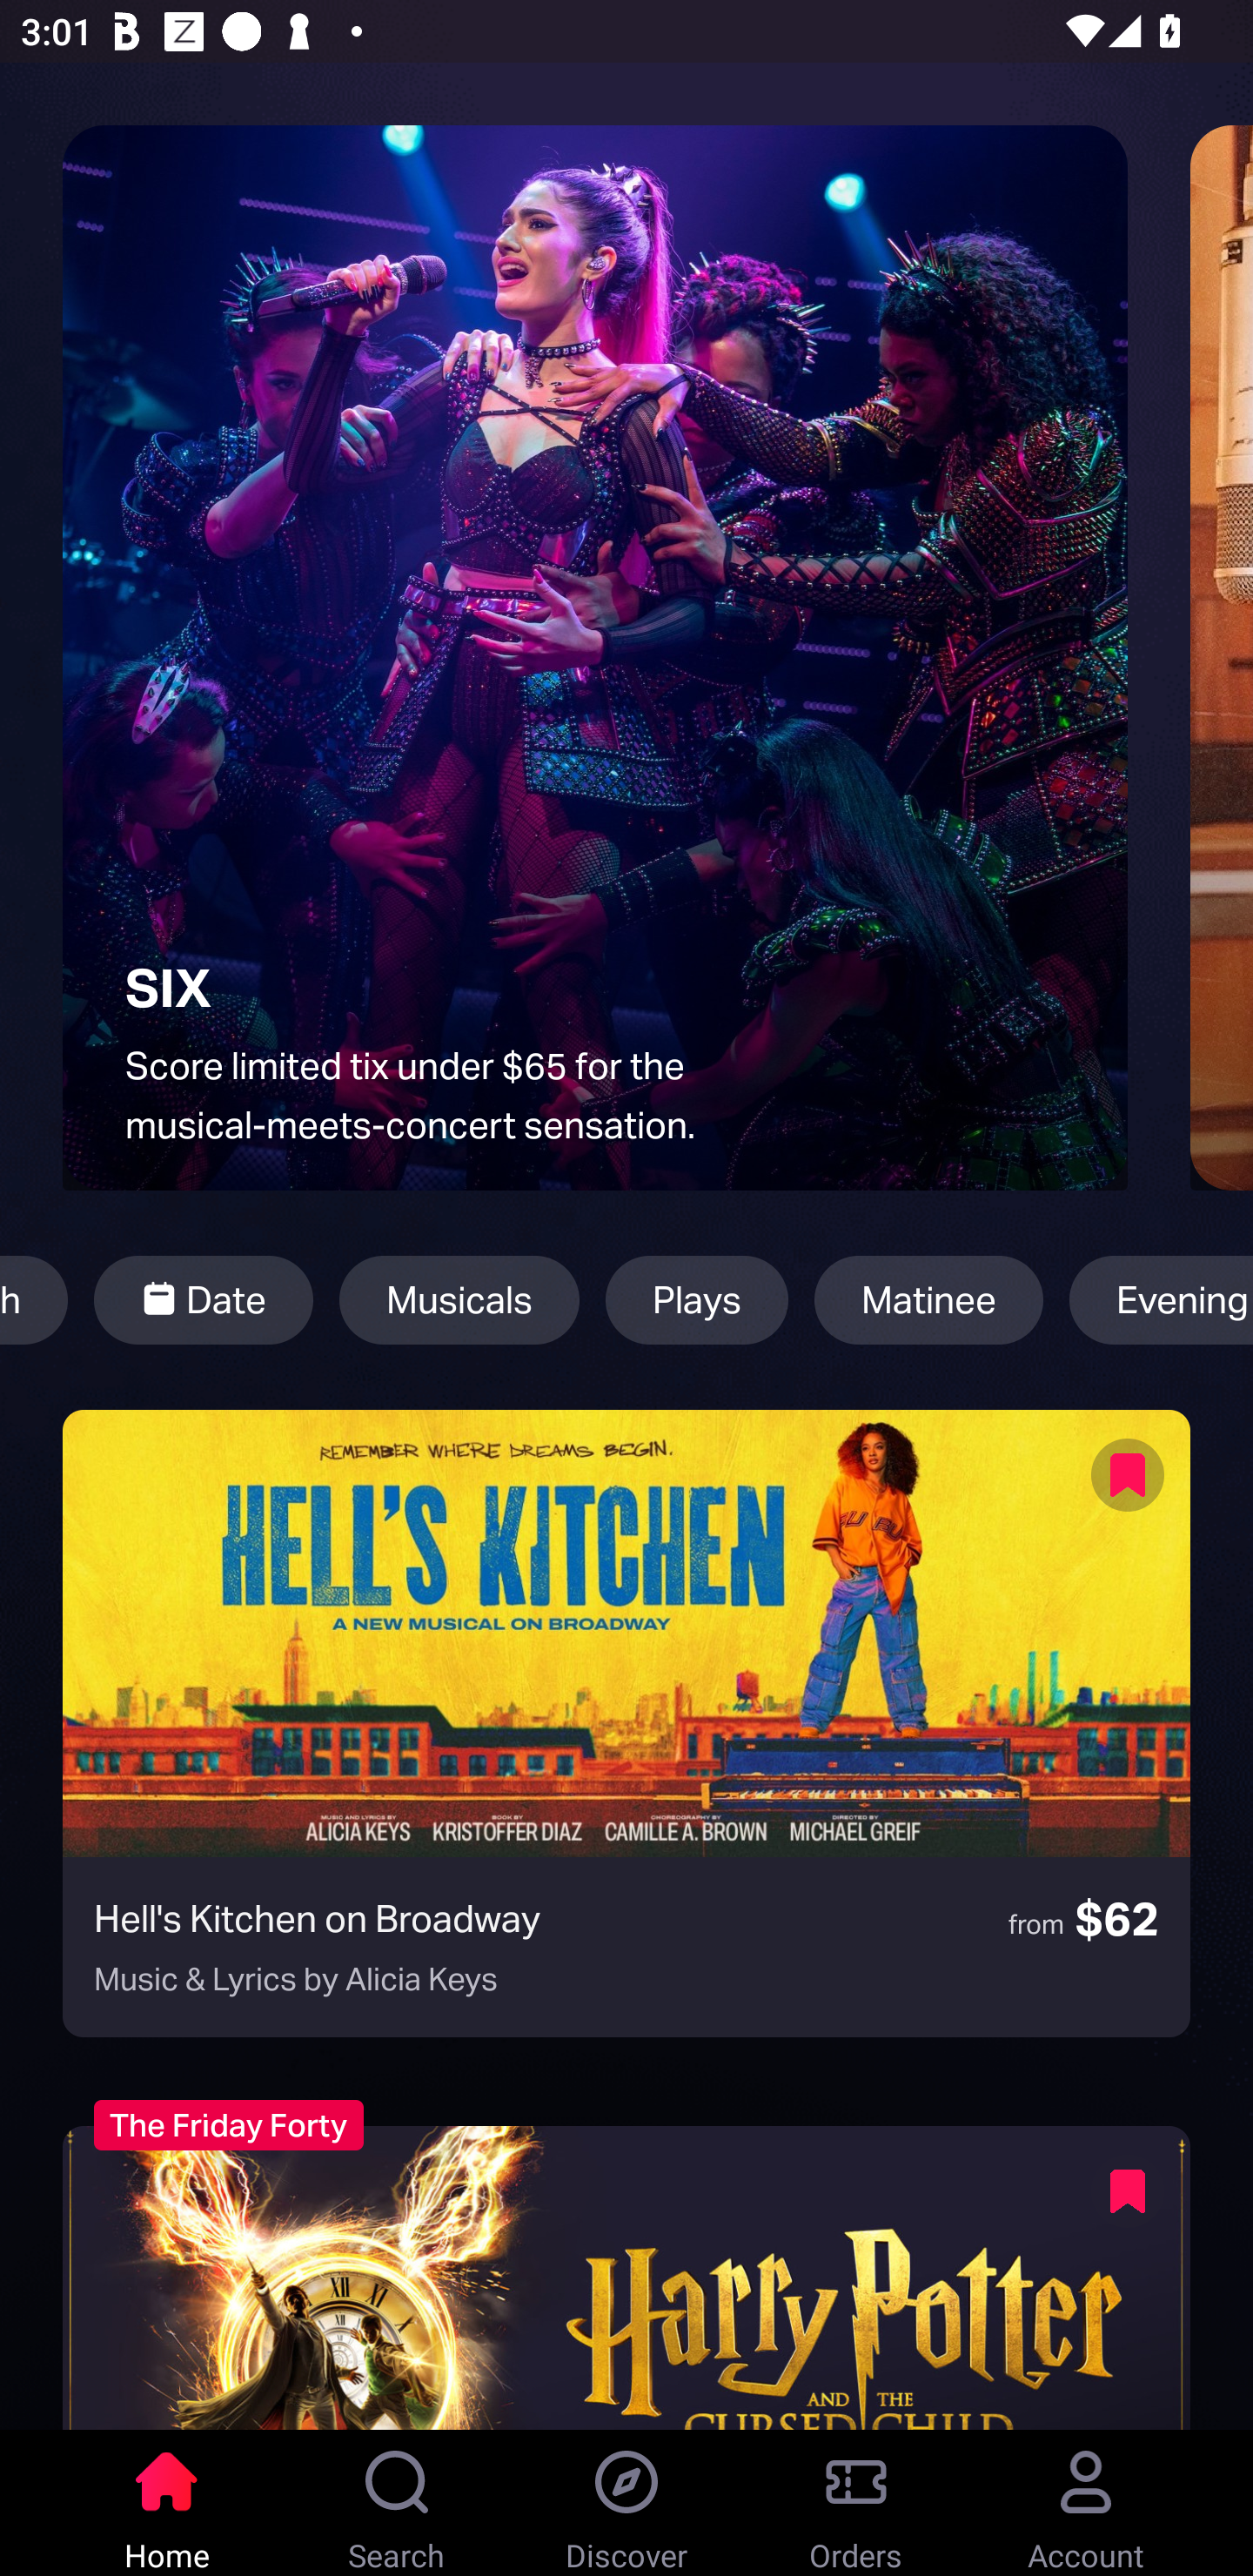 The image size is (1253, 2576). What do you see at coordinates (929, 1300) in the screenshot?
I see `Matinee` at bounding box center [929, 1300].